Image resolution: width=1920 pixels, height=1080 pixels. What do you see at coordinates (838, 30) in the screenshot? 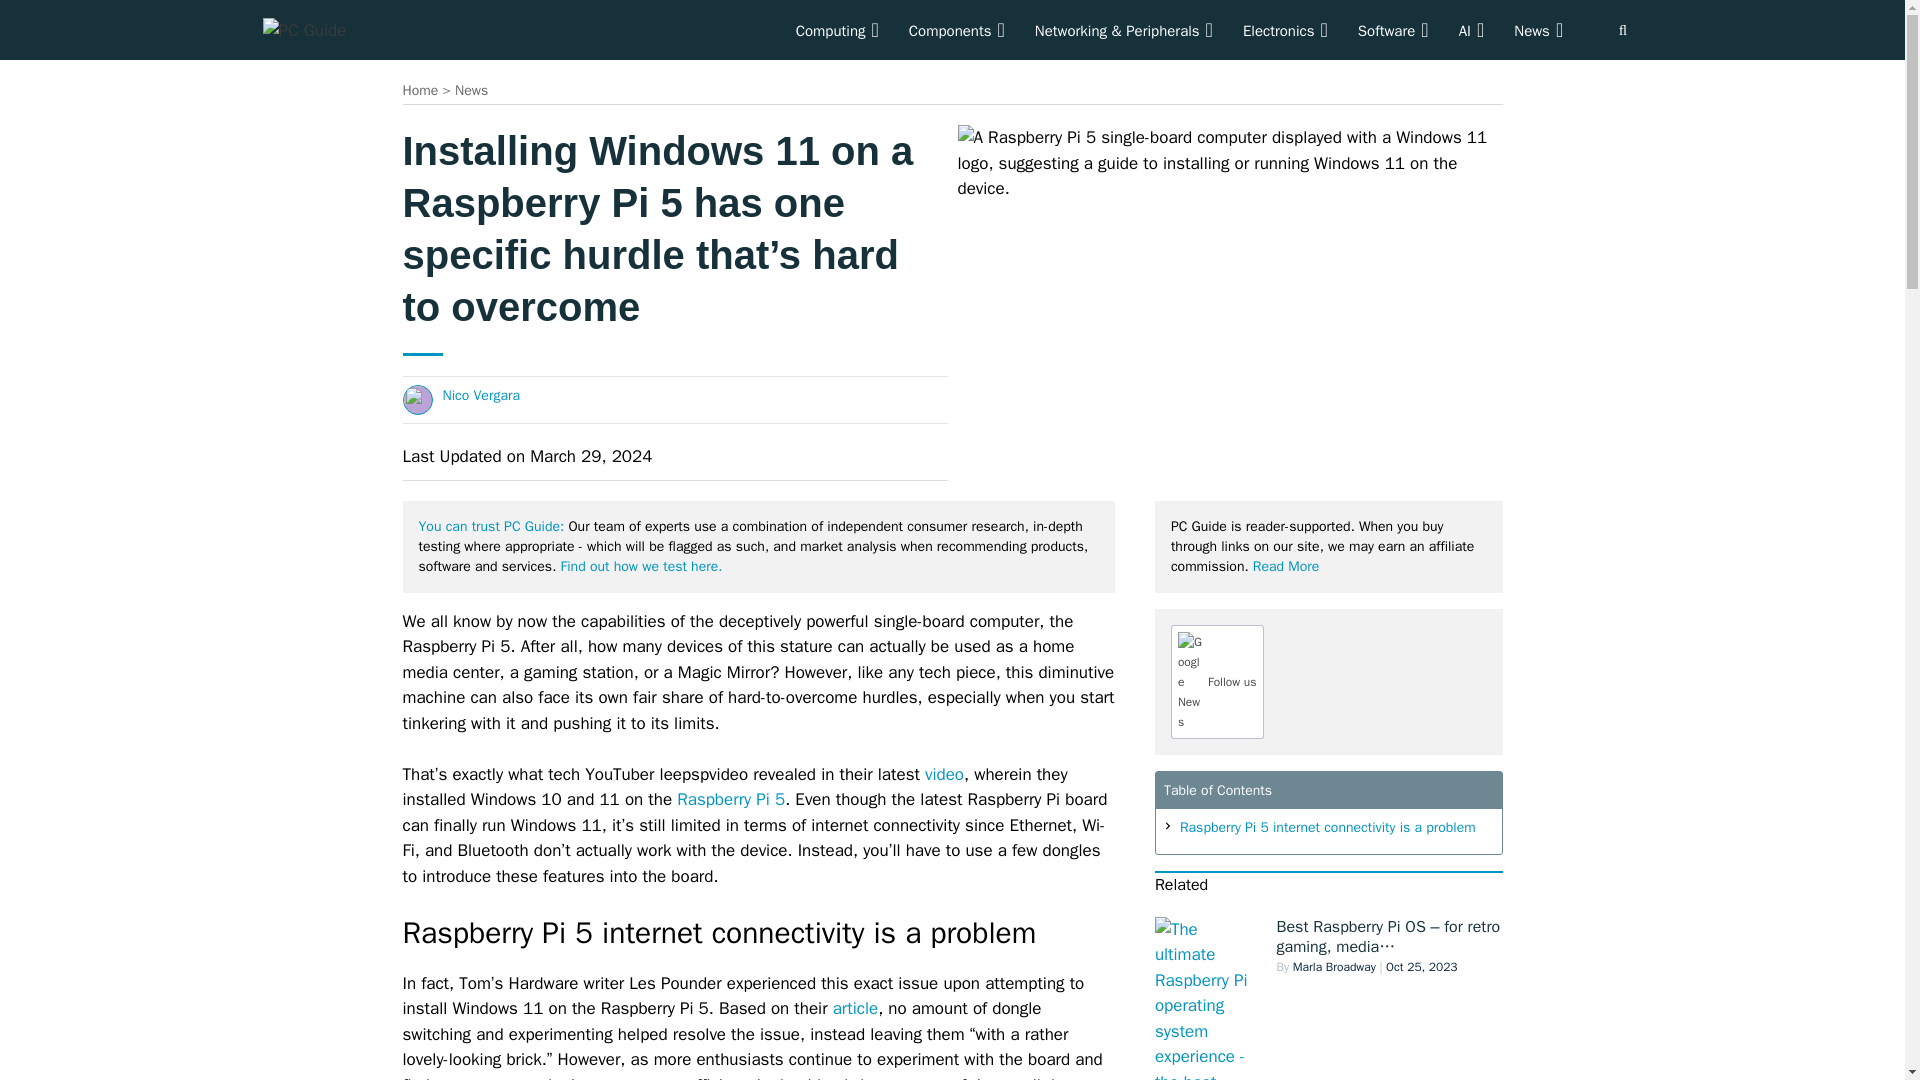
I see `Computing` at bounding box center [838, 30].